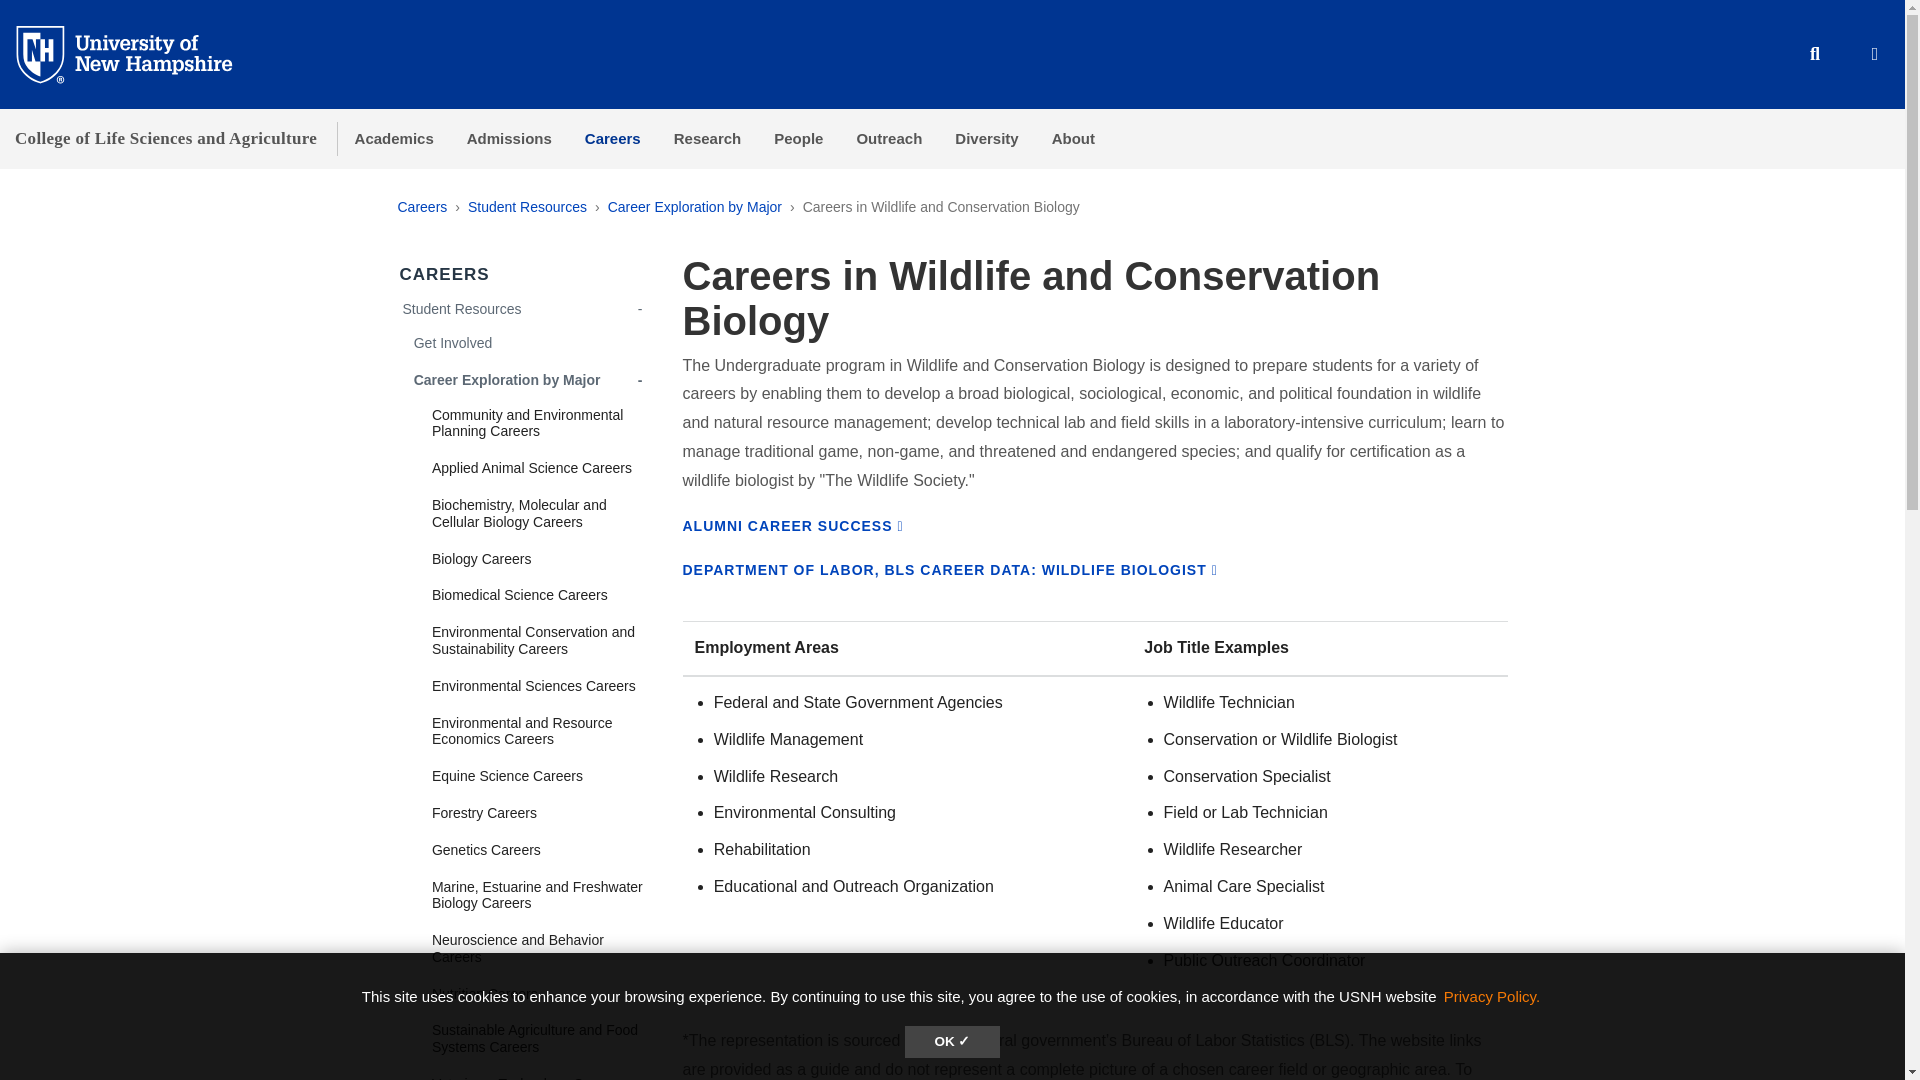 Image resolution: width=1920 pixels, height=1080 pixels. What do you see at coordinates (612, 138) in the screenshot?
I see `Careers` at bounding box center [612, 138].